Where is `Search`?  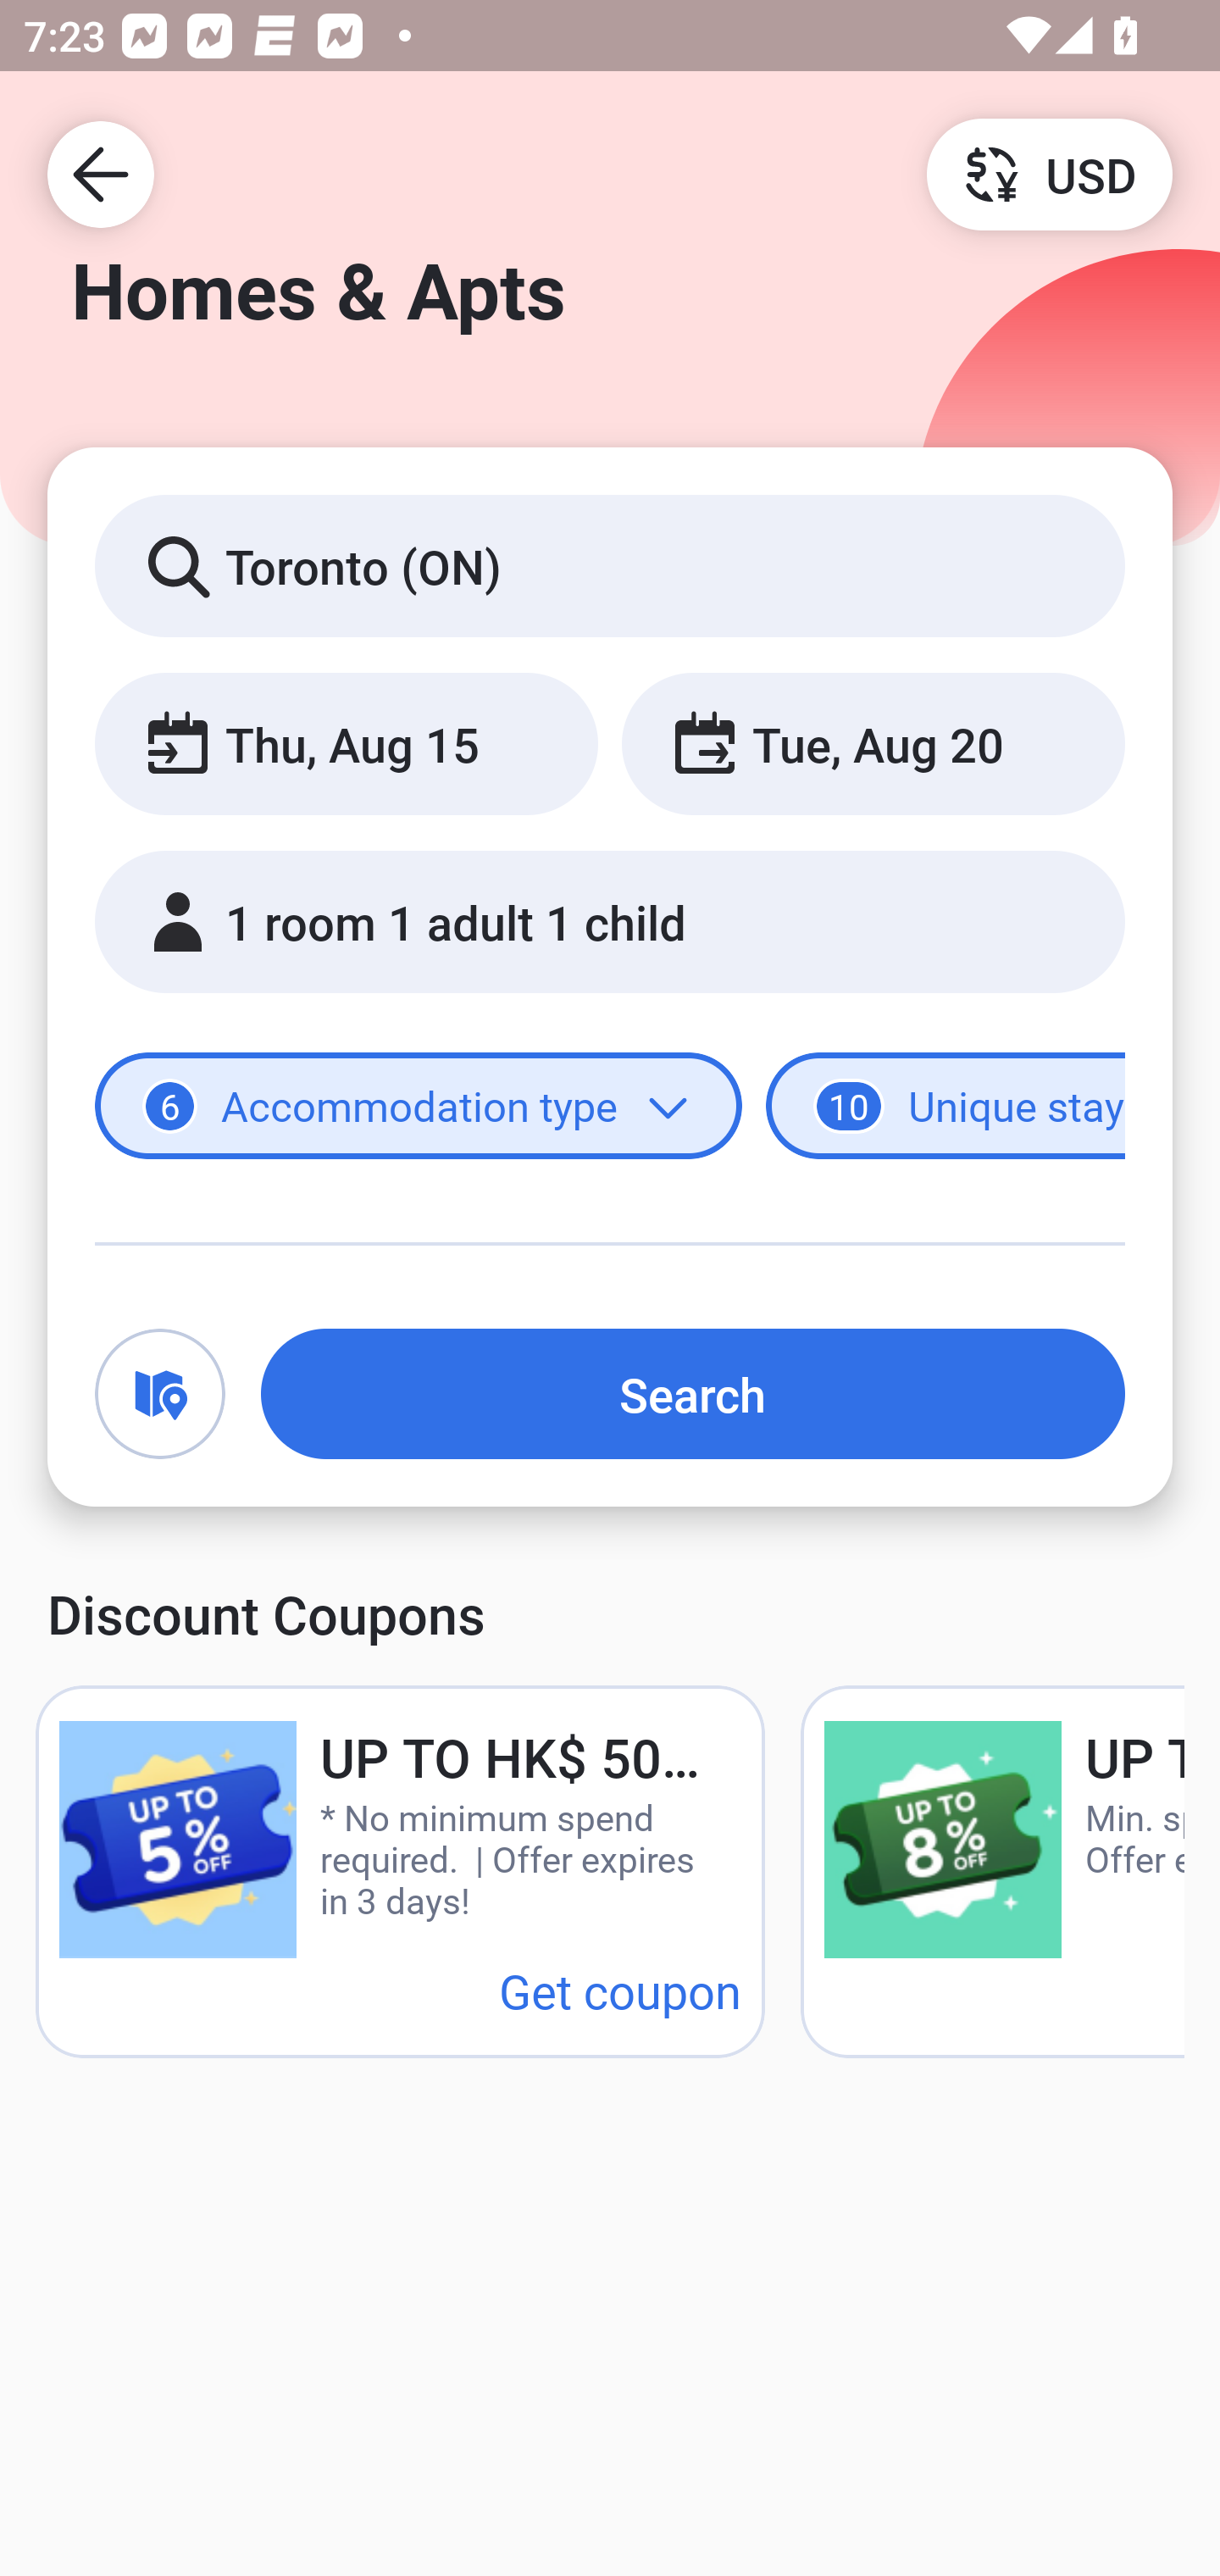
Search is located at coordinates (693, 1393).